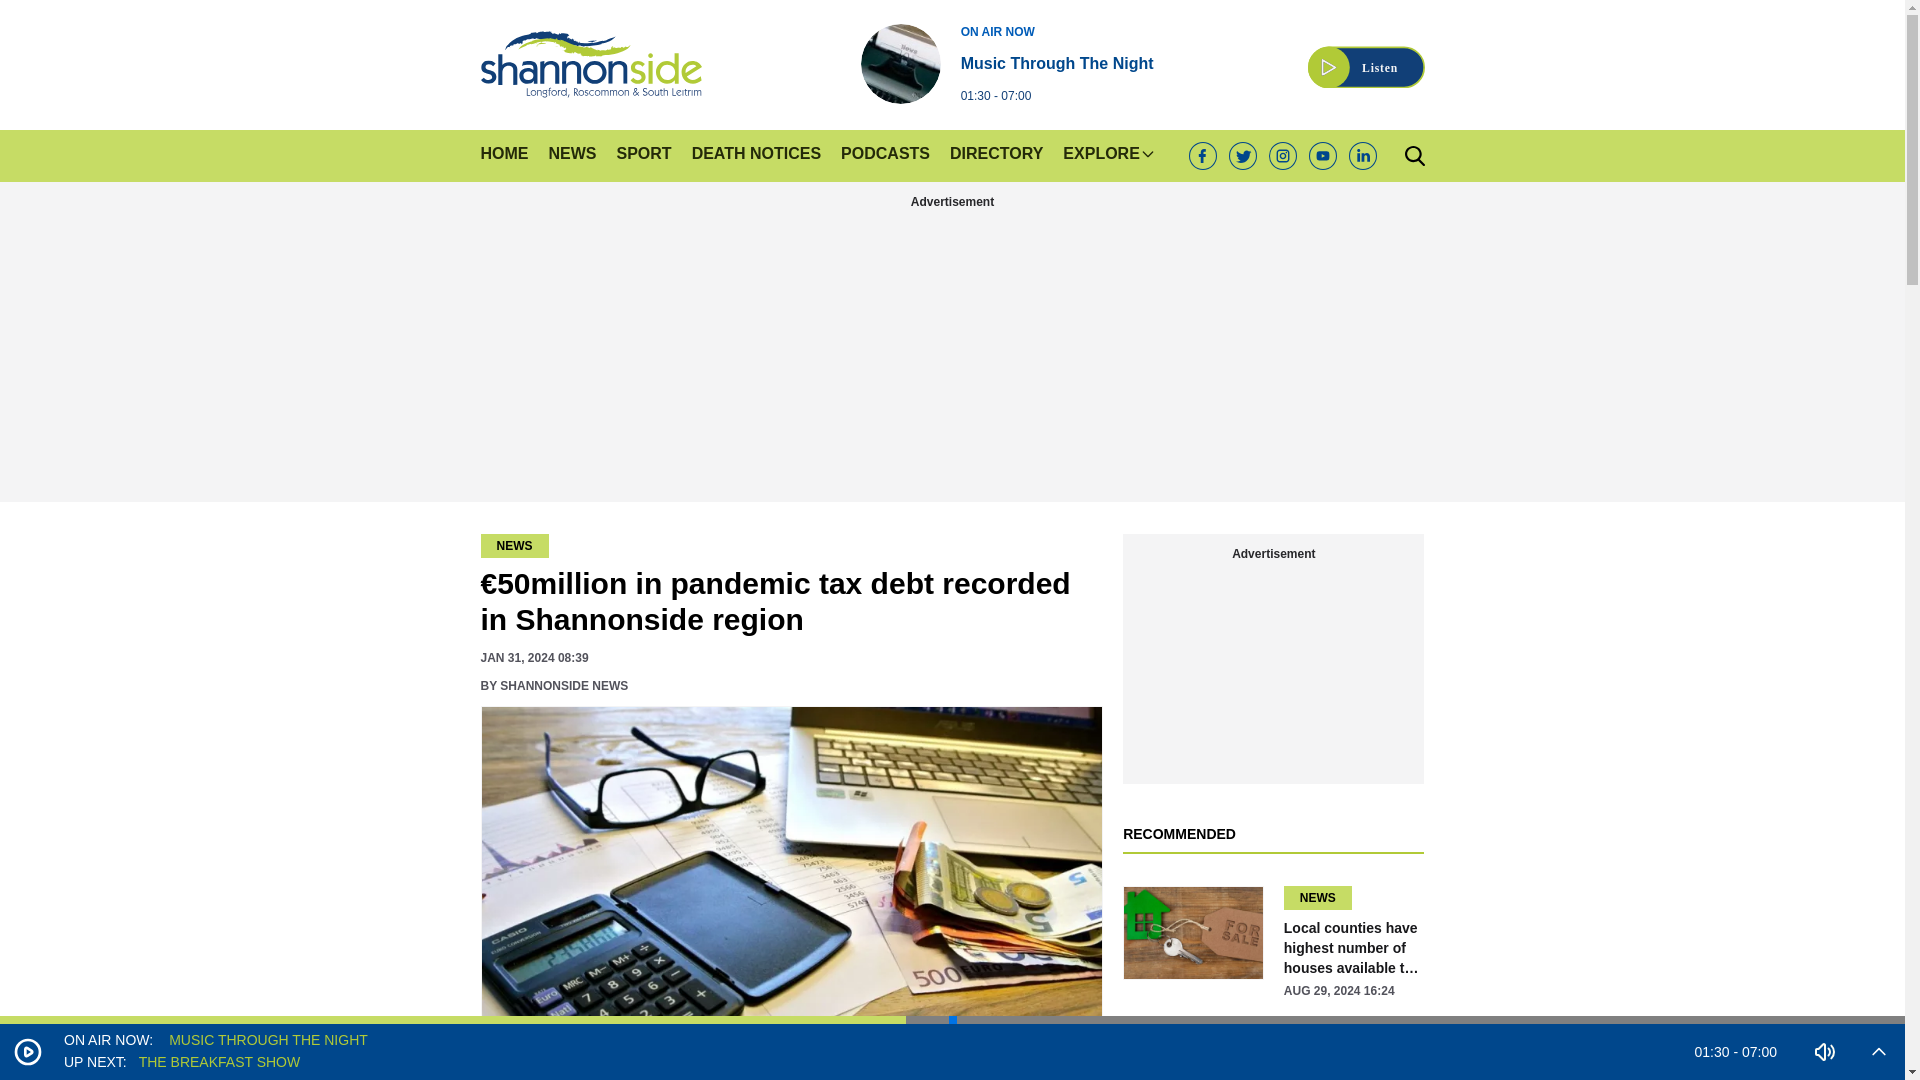  What do you see at coordinates (884, 156) in the screenshot?
I see `PODCASTS` at bounding box center [884, 156].